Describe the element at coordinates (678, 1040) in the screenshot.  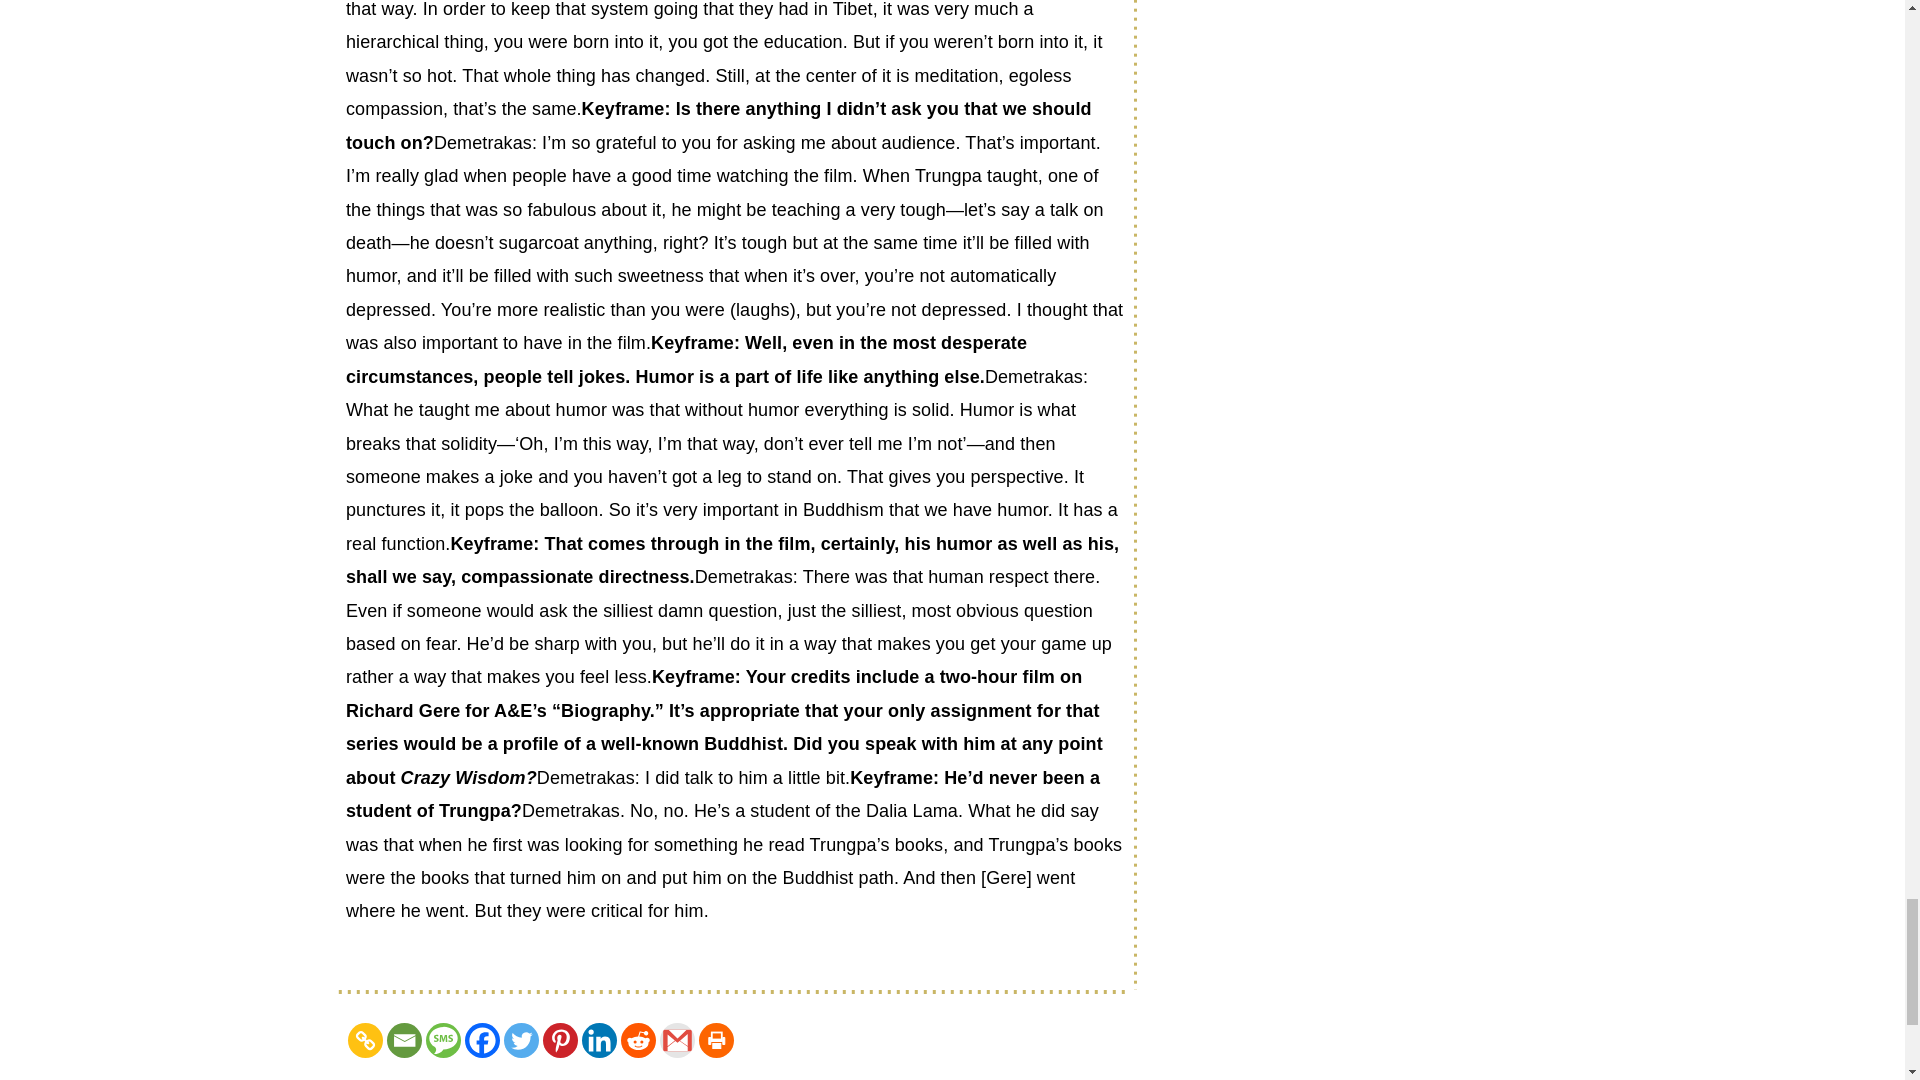
I see `Google Gmail` at that location.